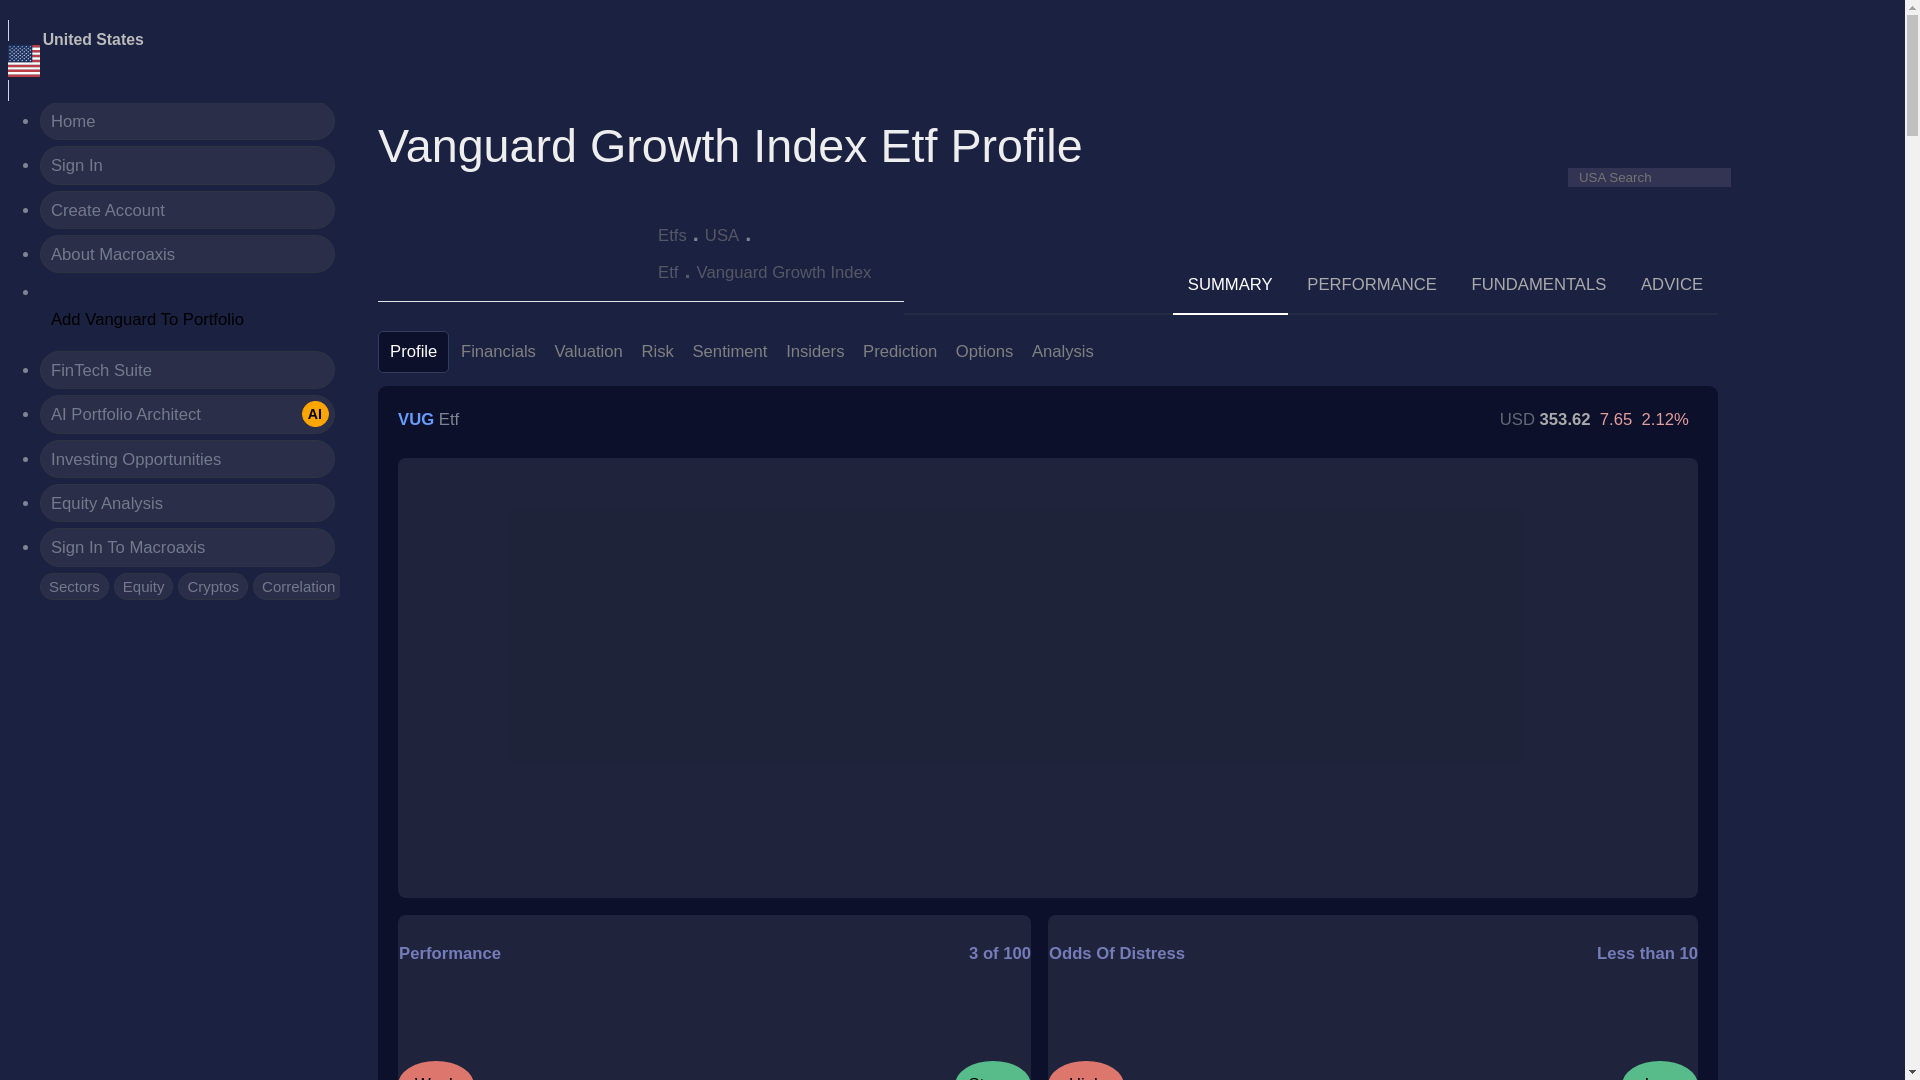  What do you see at coordinates (187, 254) in the screenshot?
I see `About Macroaxis` at bounding box center [187, 254].